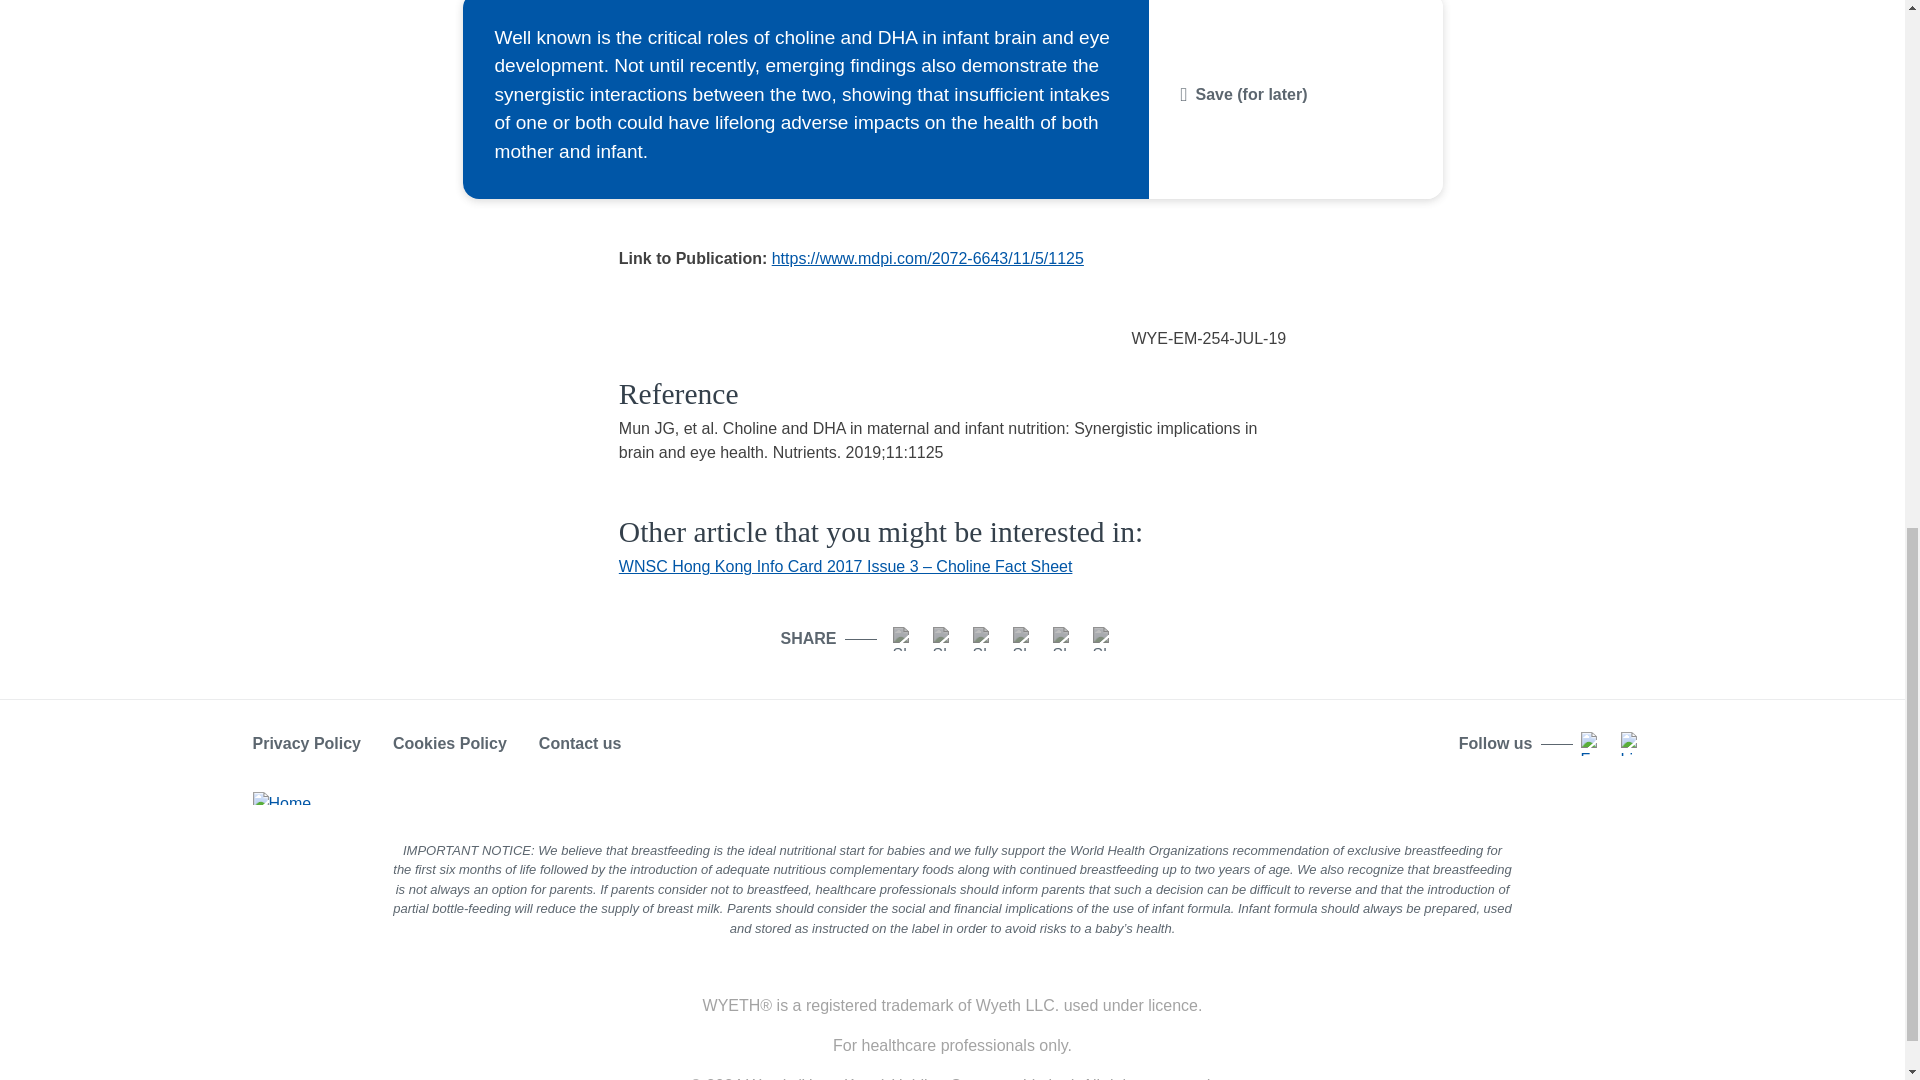 The image size is (1920, 1080). I want to click on Linkedin, so click(944, 639).